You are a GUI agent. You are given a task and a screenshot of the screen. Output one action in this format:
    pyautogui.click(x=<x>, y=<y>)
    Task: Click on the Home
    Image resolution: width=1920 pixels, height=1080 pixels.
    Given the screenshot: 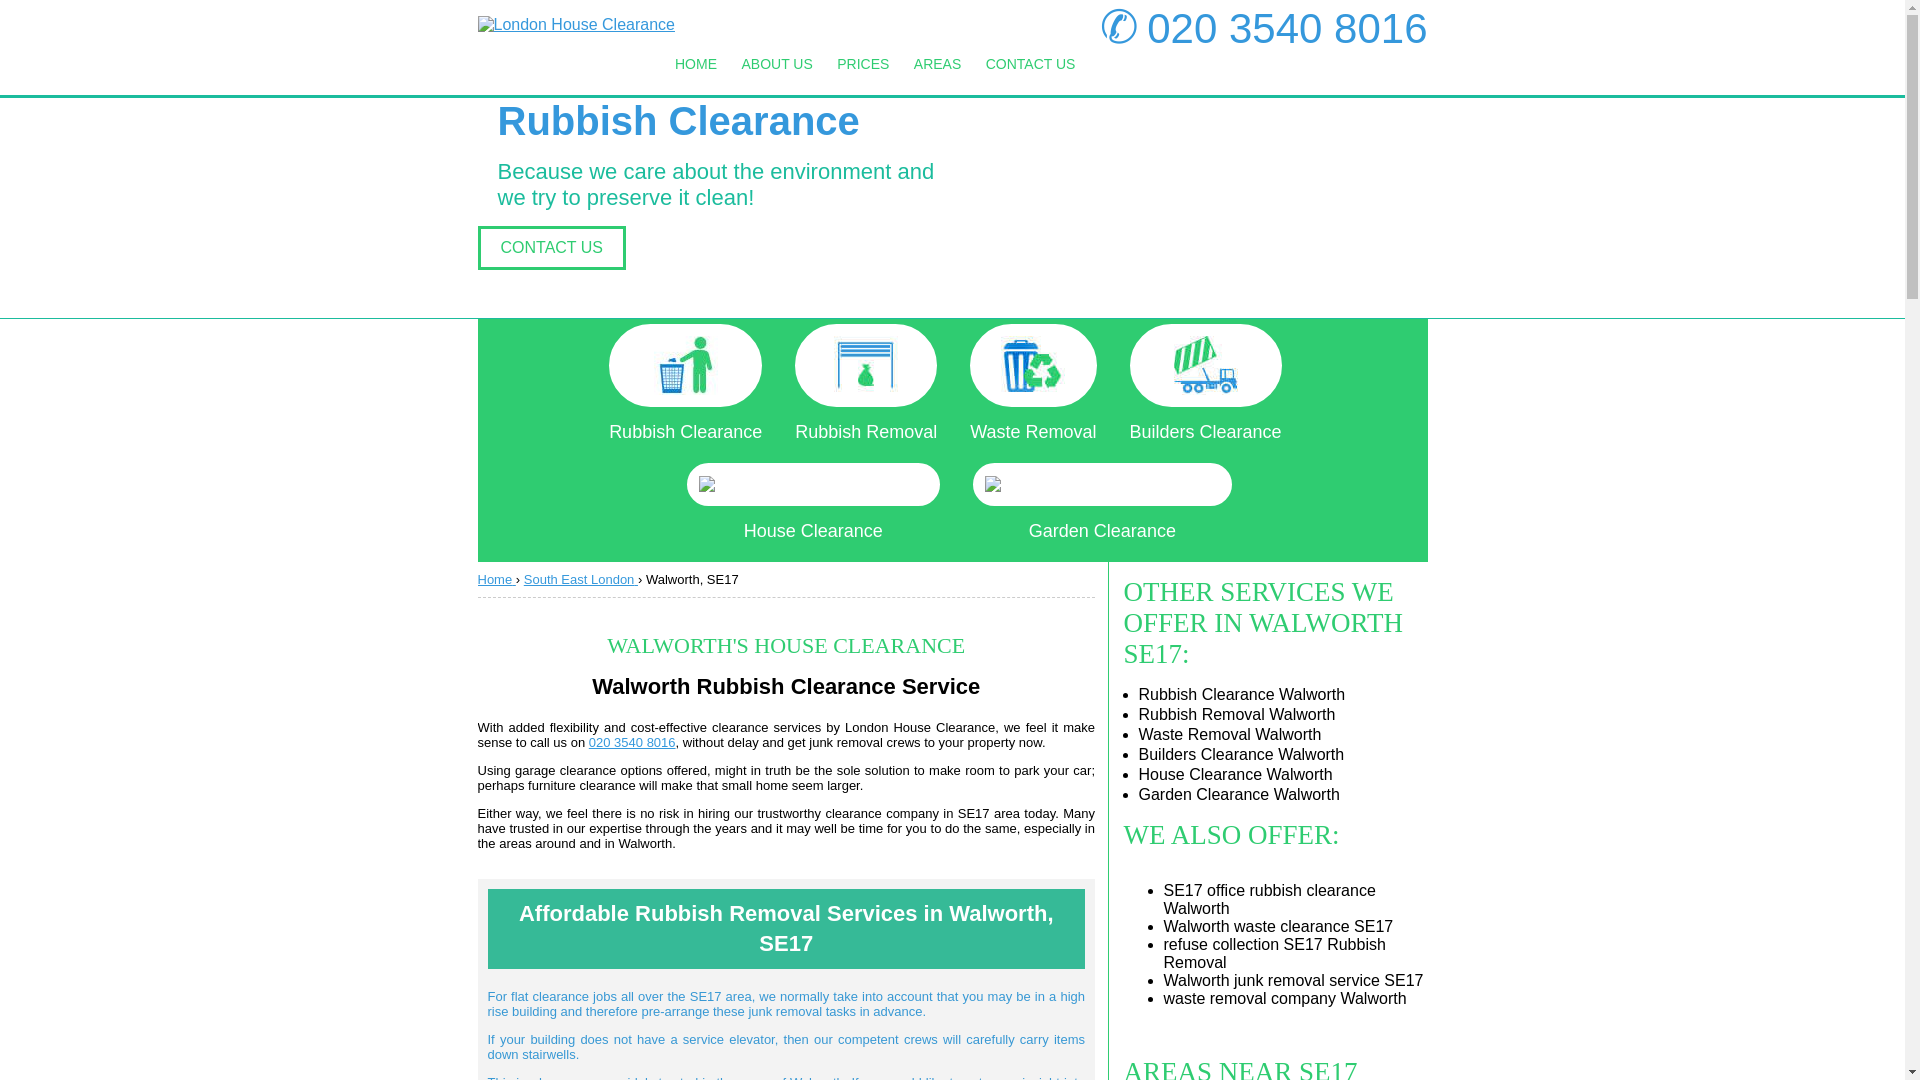 What is the action you would take?
    pyautogui.click(x=497, y=580)
    